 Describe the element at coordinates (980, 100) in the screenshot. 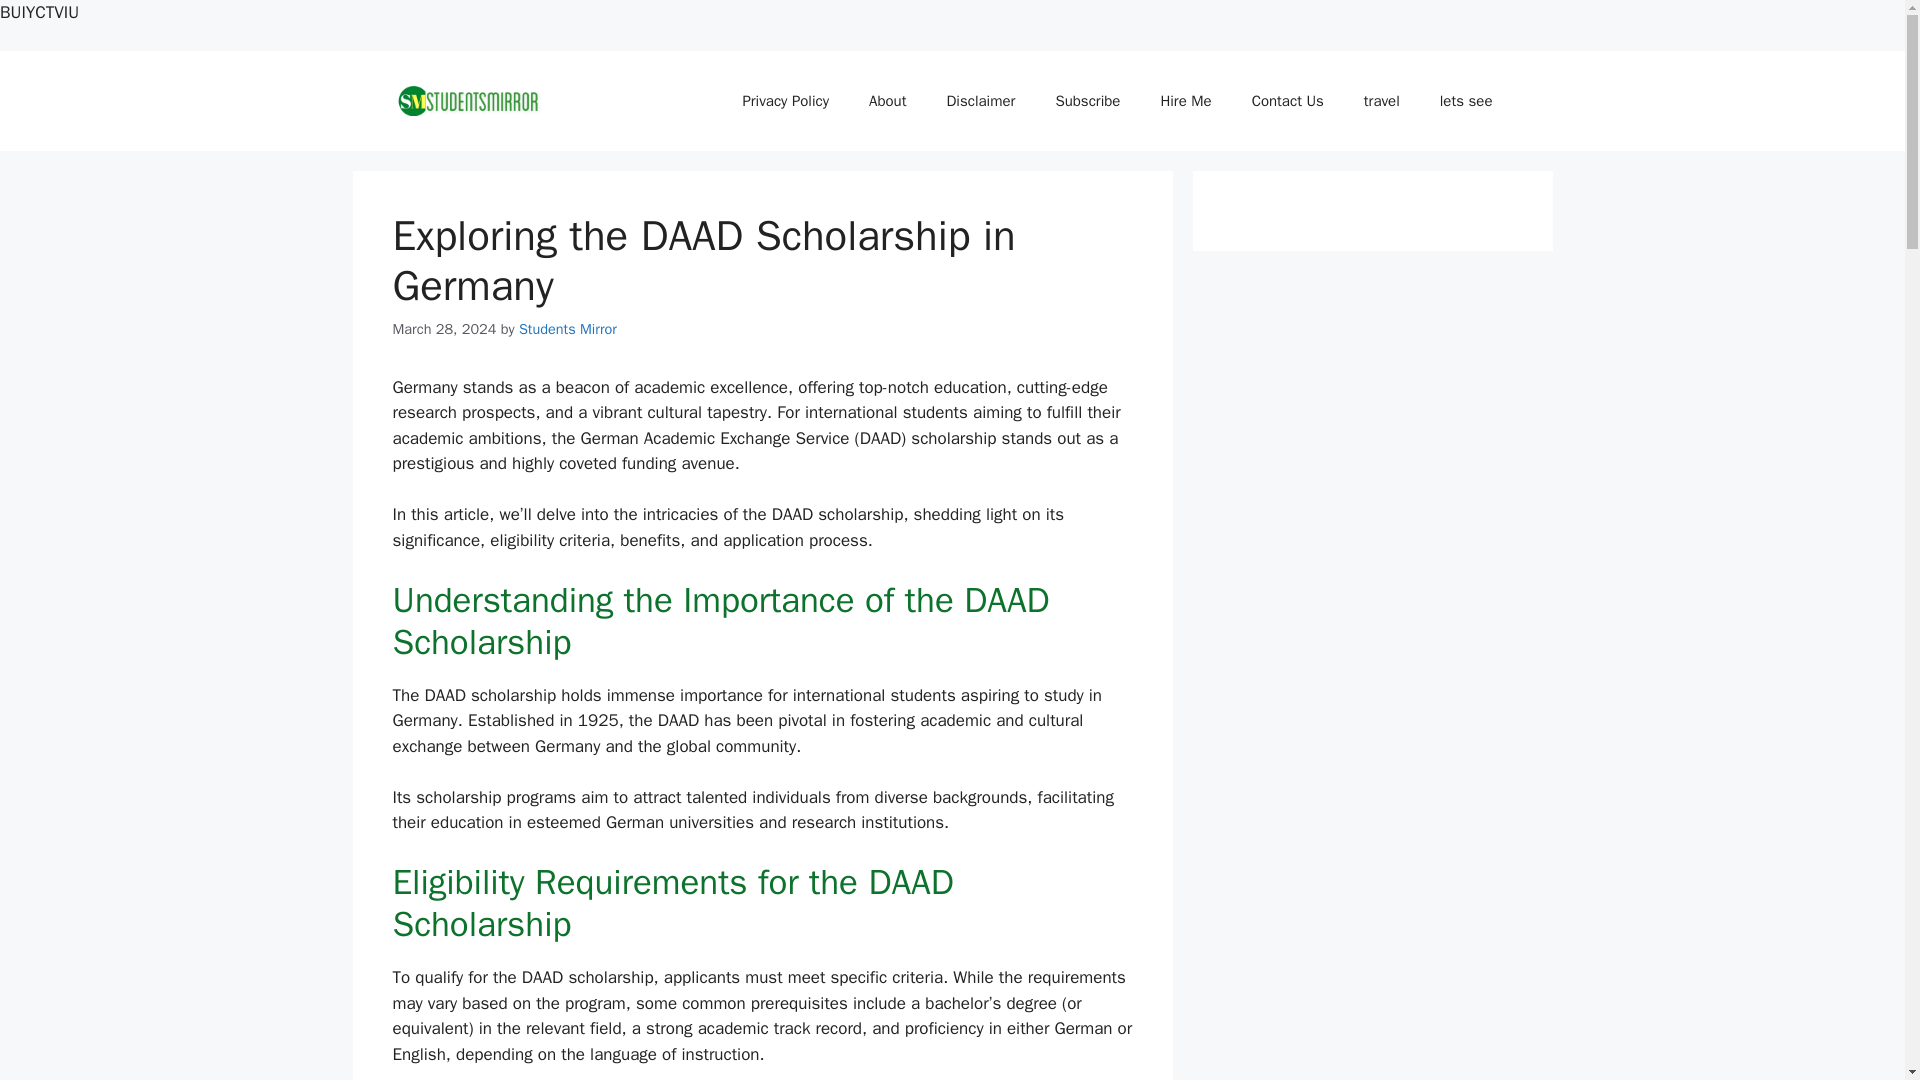

I see `Disclaimer` at that location.